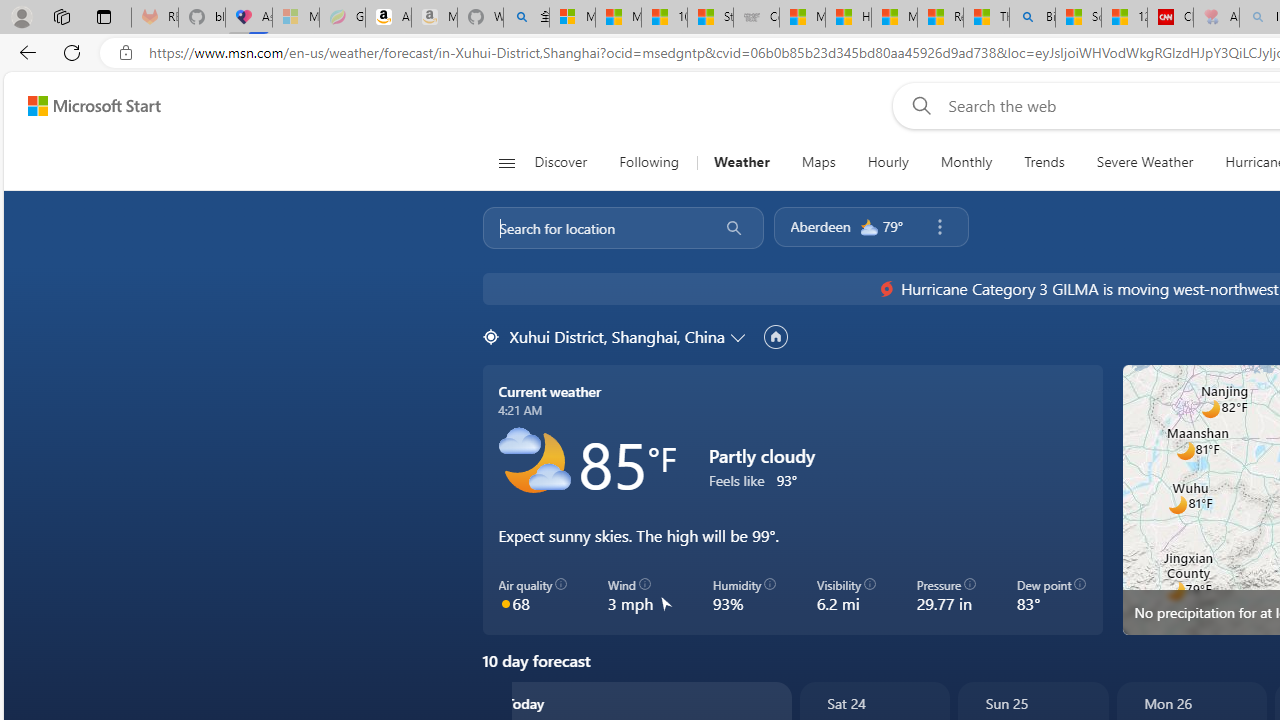  Describe the element at coordinates (1230, 396) in the screenshot. I see `Wind` at that location.